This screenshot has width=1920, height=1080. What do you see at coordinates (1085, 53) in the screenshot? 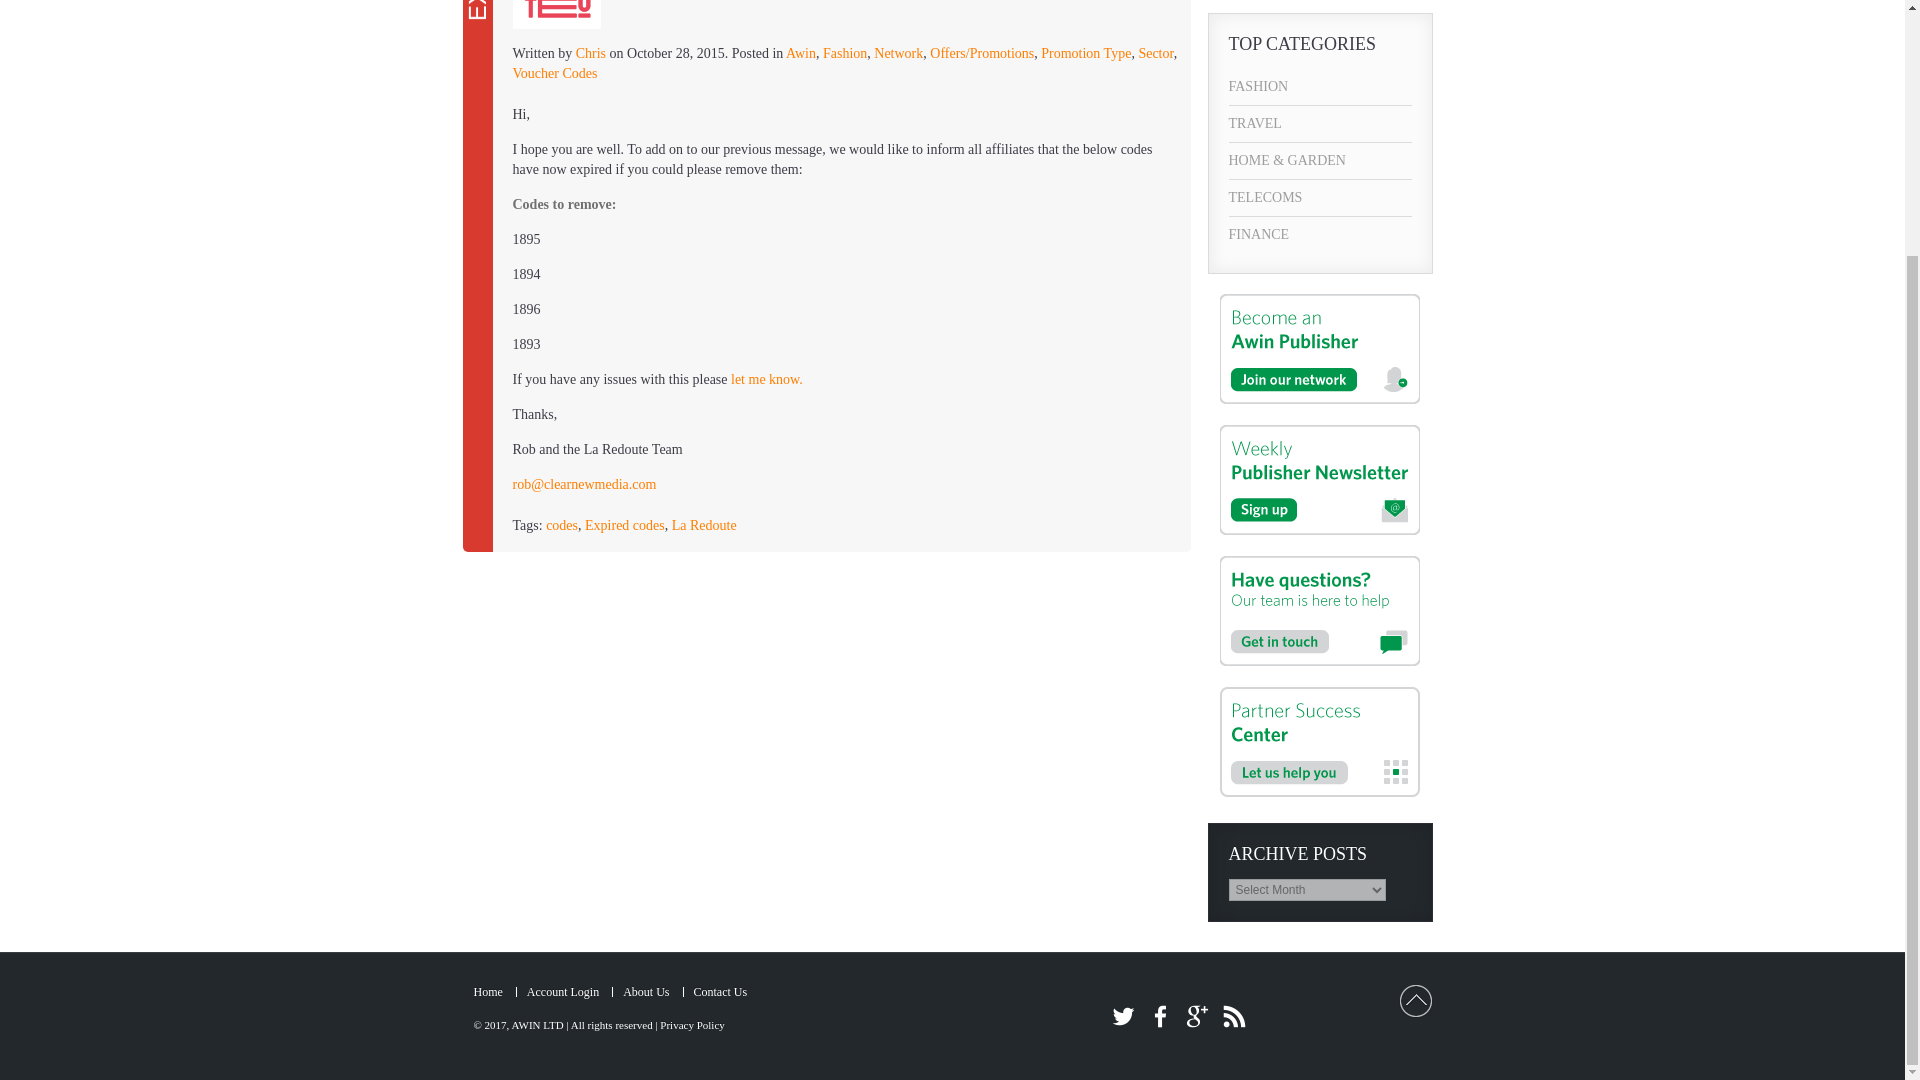
I see `Promotion Type` at bounding box center [1085, 53].